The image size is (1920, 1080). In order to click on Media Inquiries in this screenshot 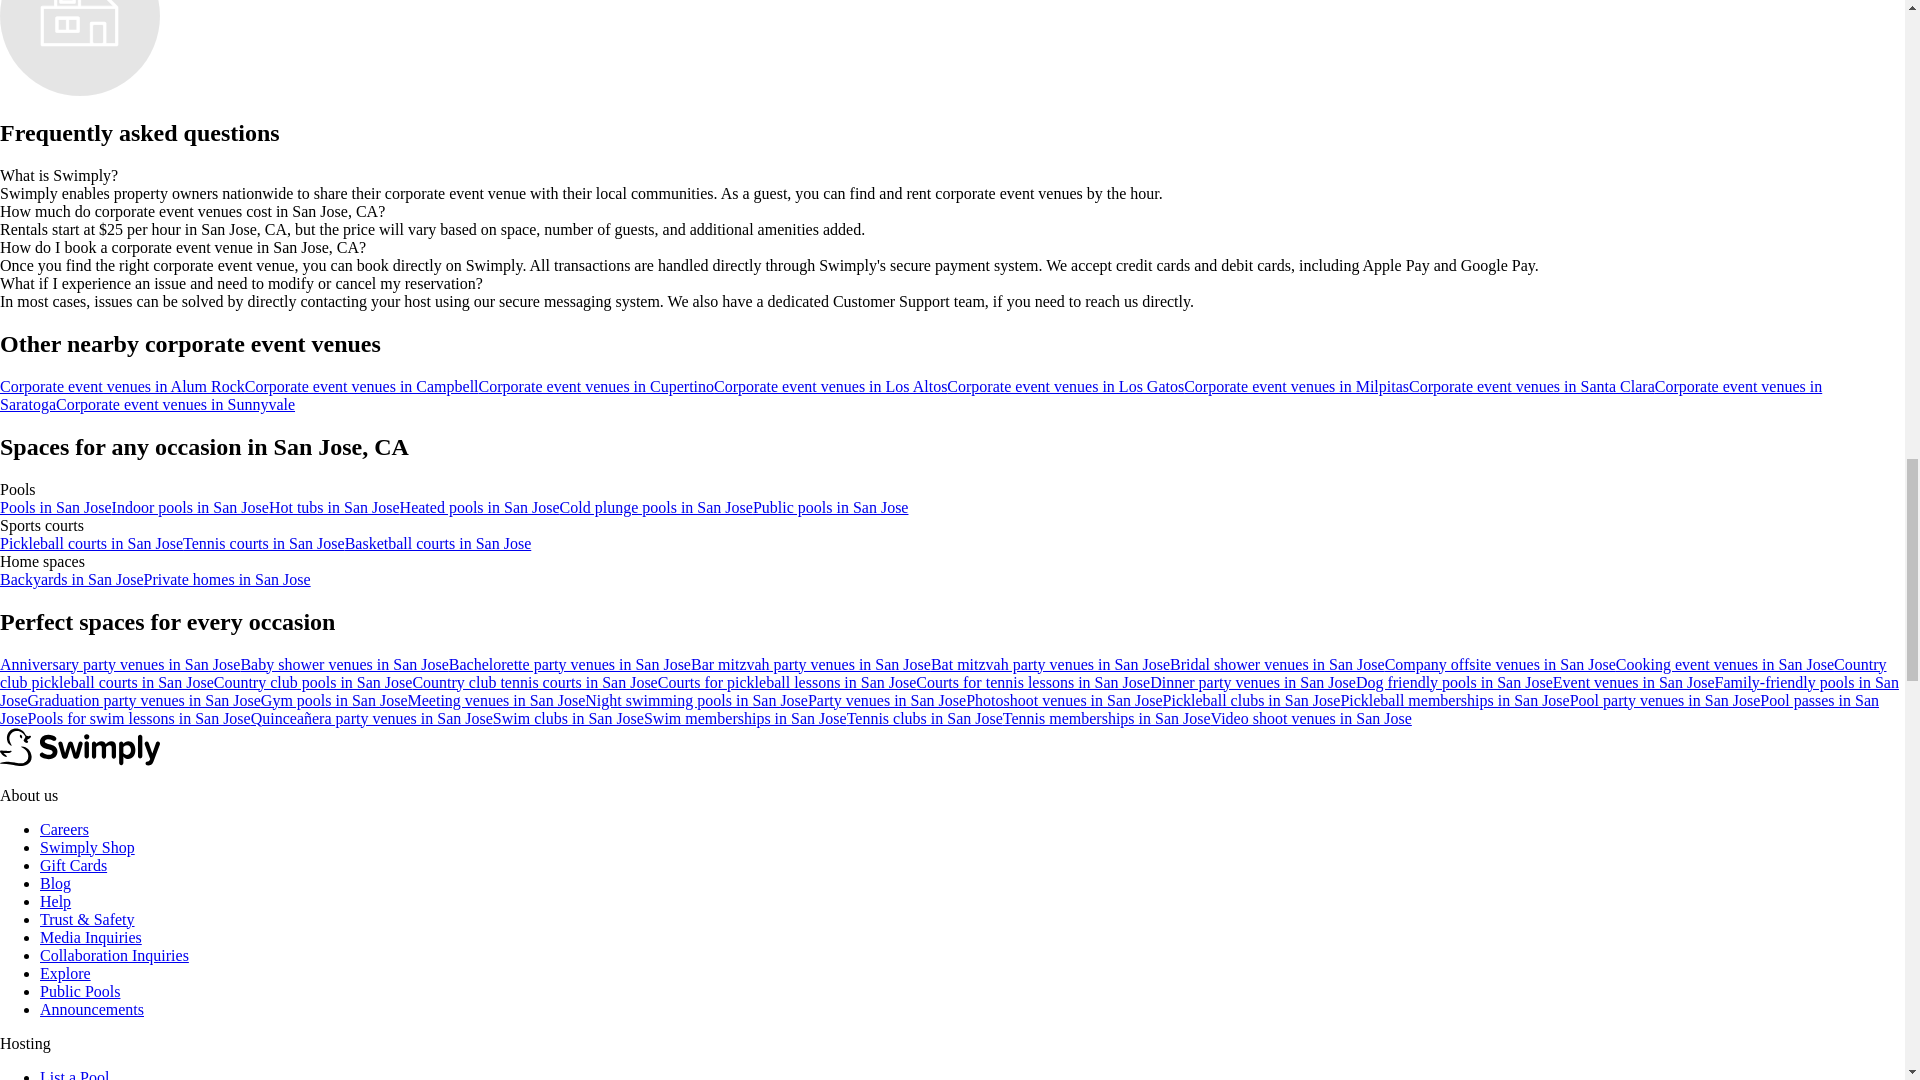, I will do `click(91, 937)`.